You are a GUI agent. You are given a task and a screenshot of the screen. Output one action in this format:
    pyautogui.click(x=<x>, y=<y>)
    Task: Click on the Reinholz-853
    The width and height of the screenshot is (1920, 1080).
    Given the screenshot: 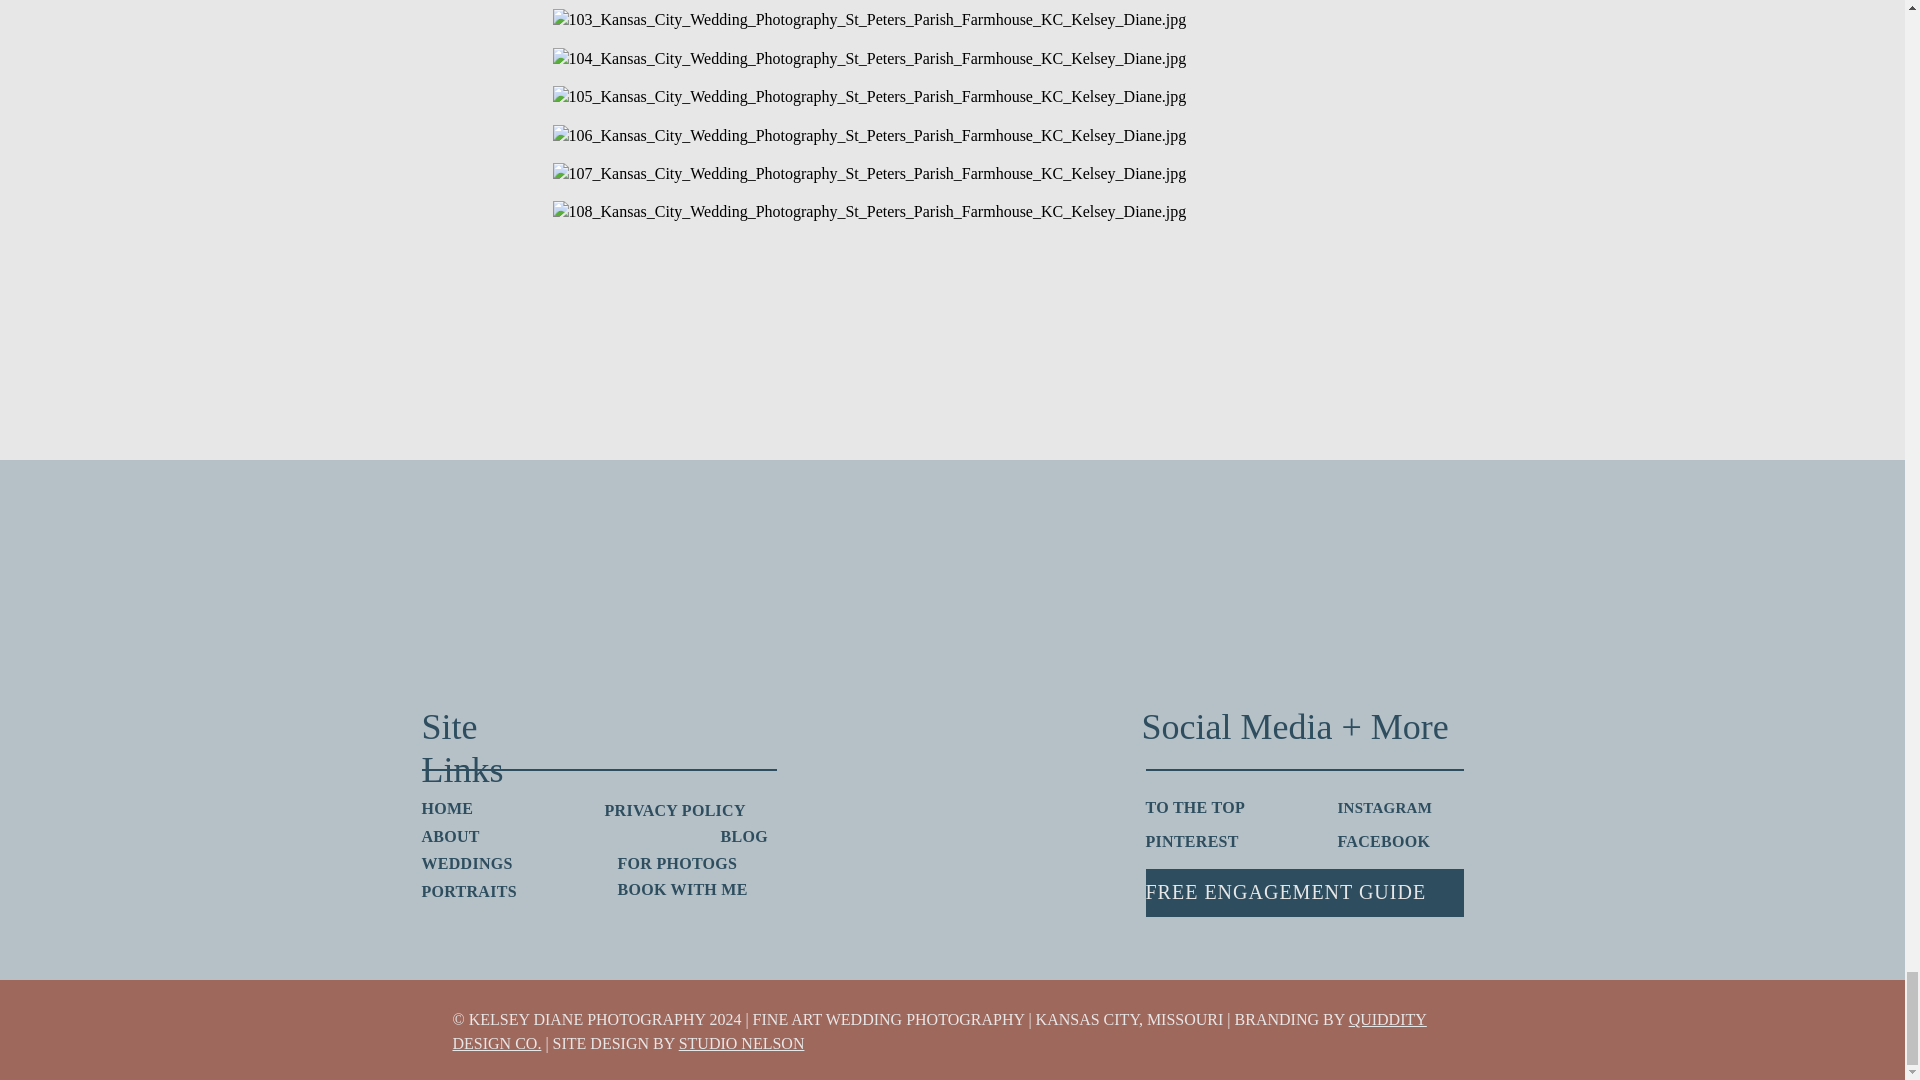 What is the action you would take?
    pyautogui.click(x=90, y=569)
    